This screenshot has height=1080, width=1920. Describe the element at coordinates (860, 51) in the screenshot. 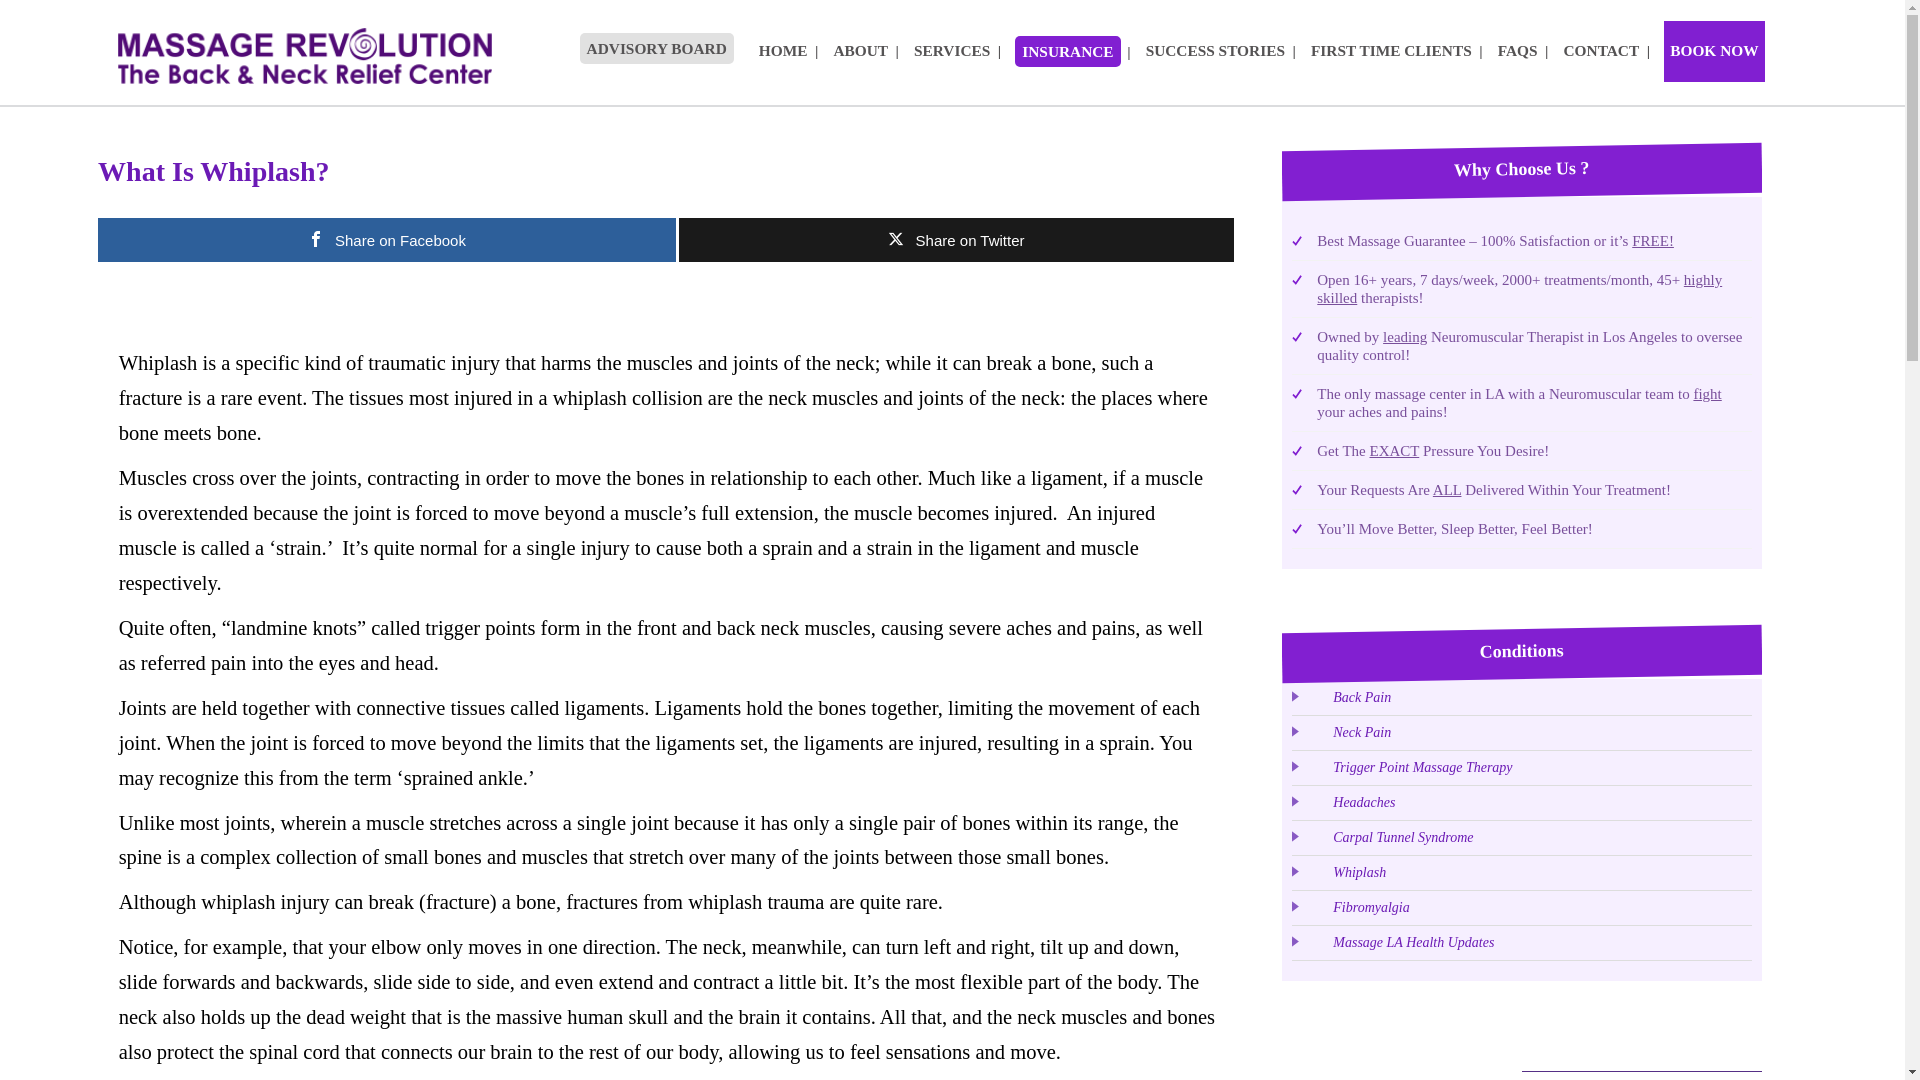

I see `ABOUT` at that location.